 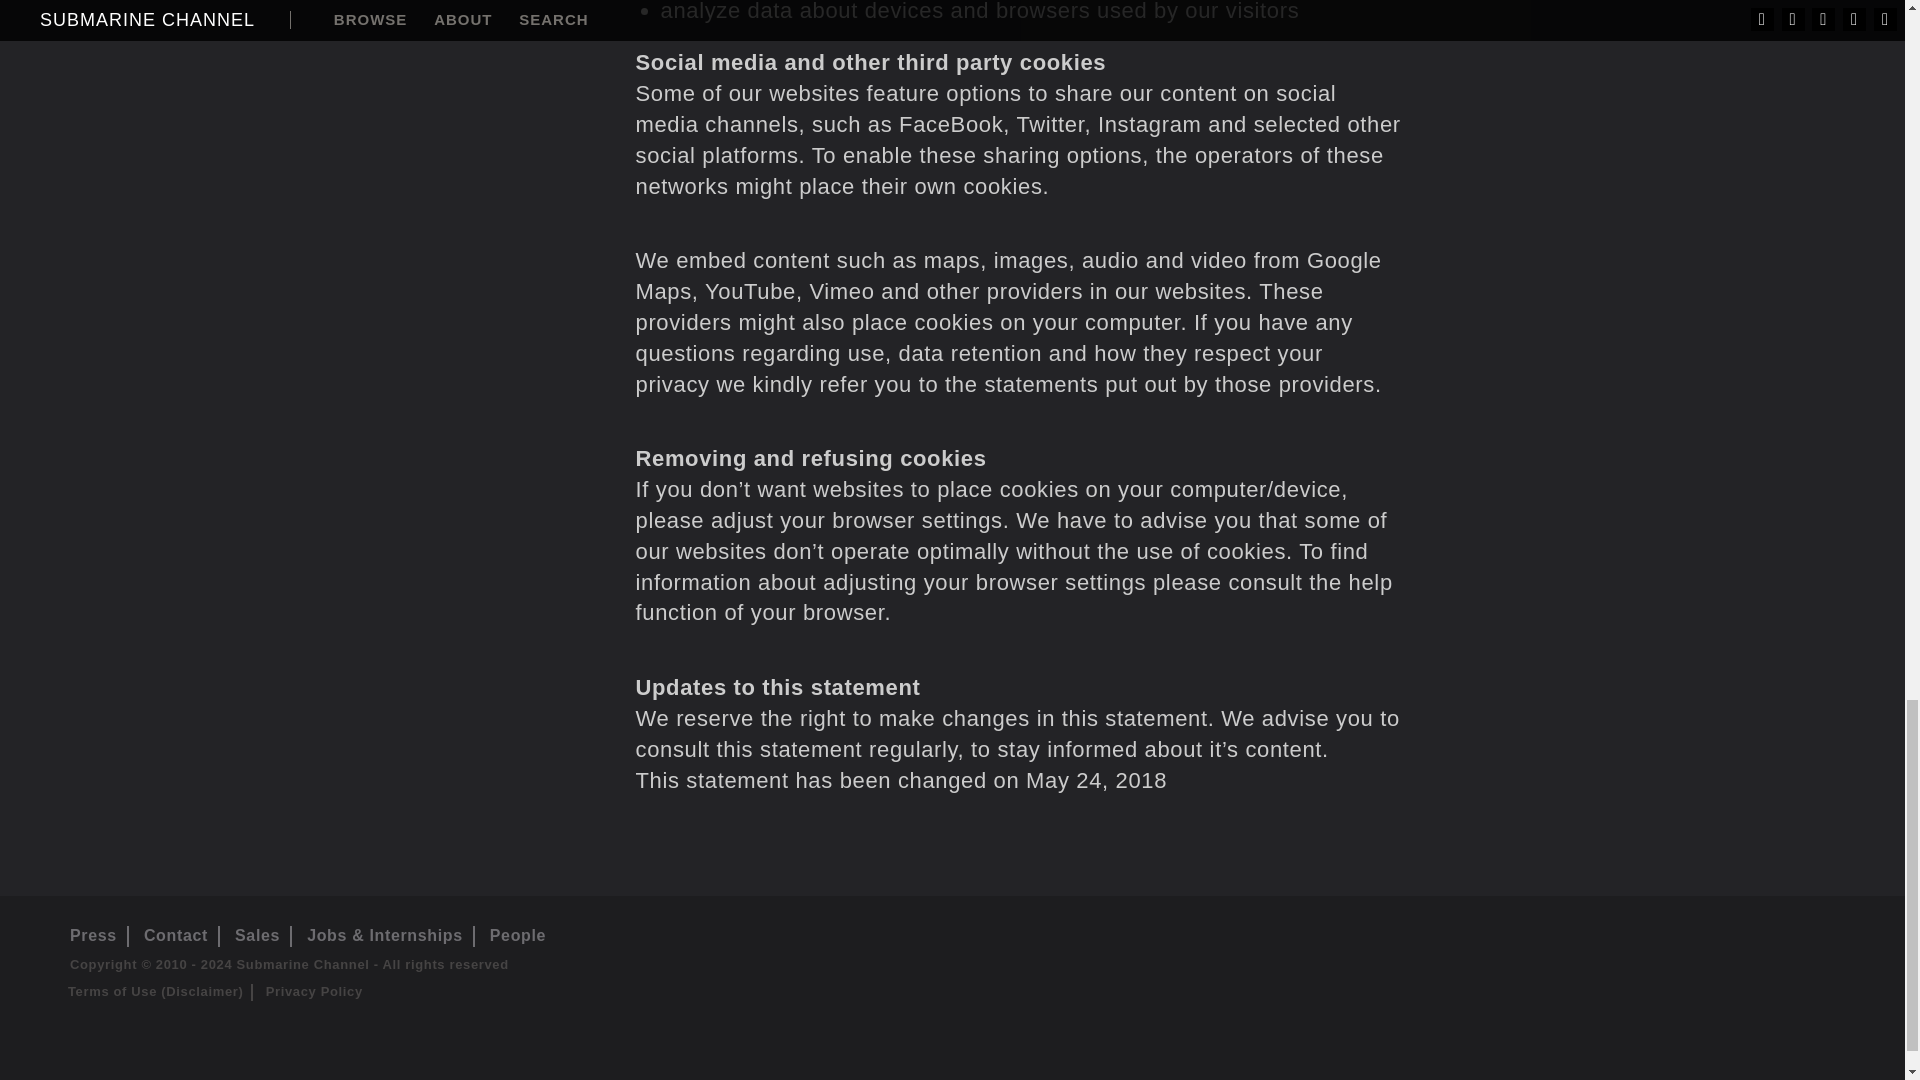 I want to click on Sales, so click(x=257, y=934).